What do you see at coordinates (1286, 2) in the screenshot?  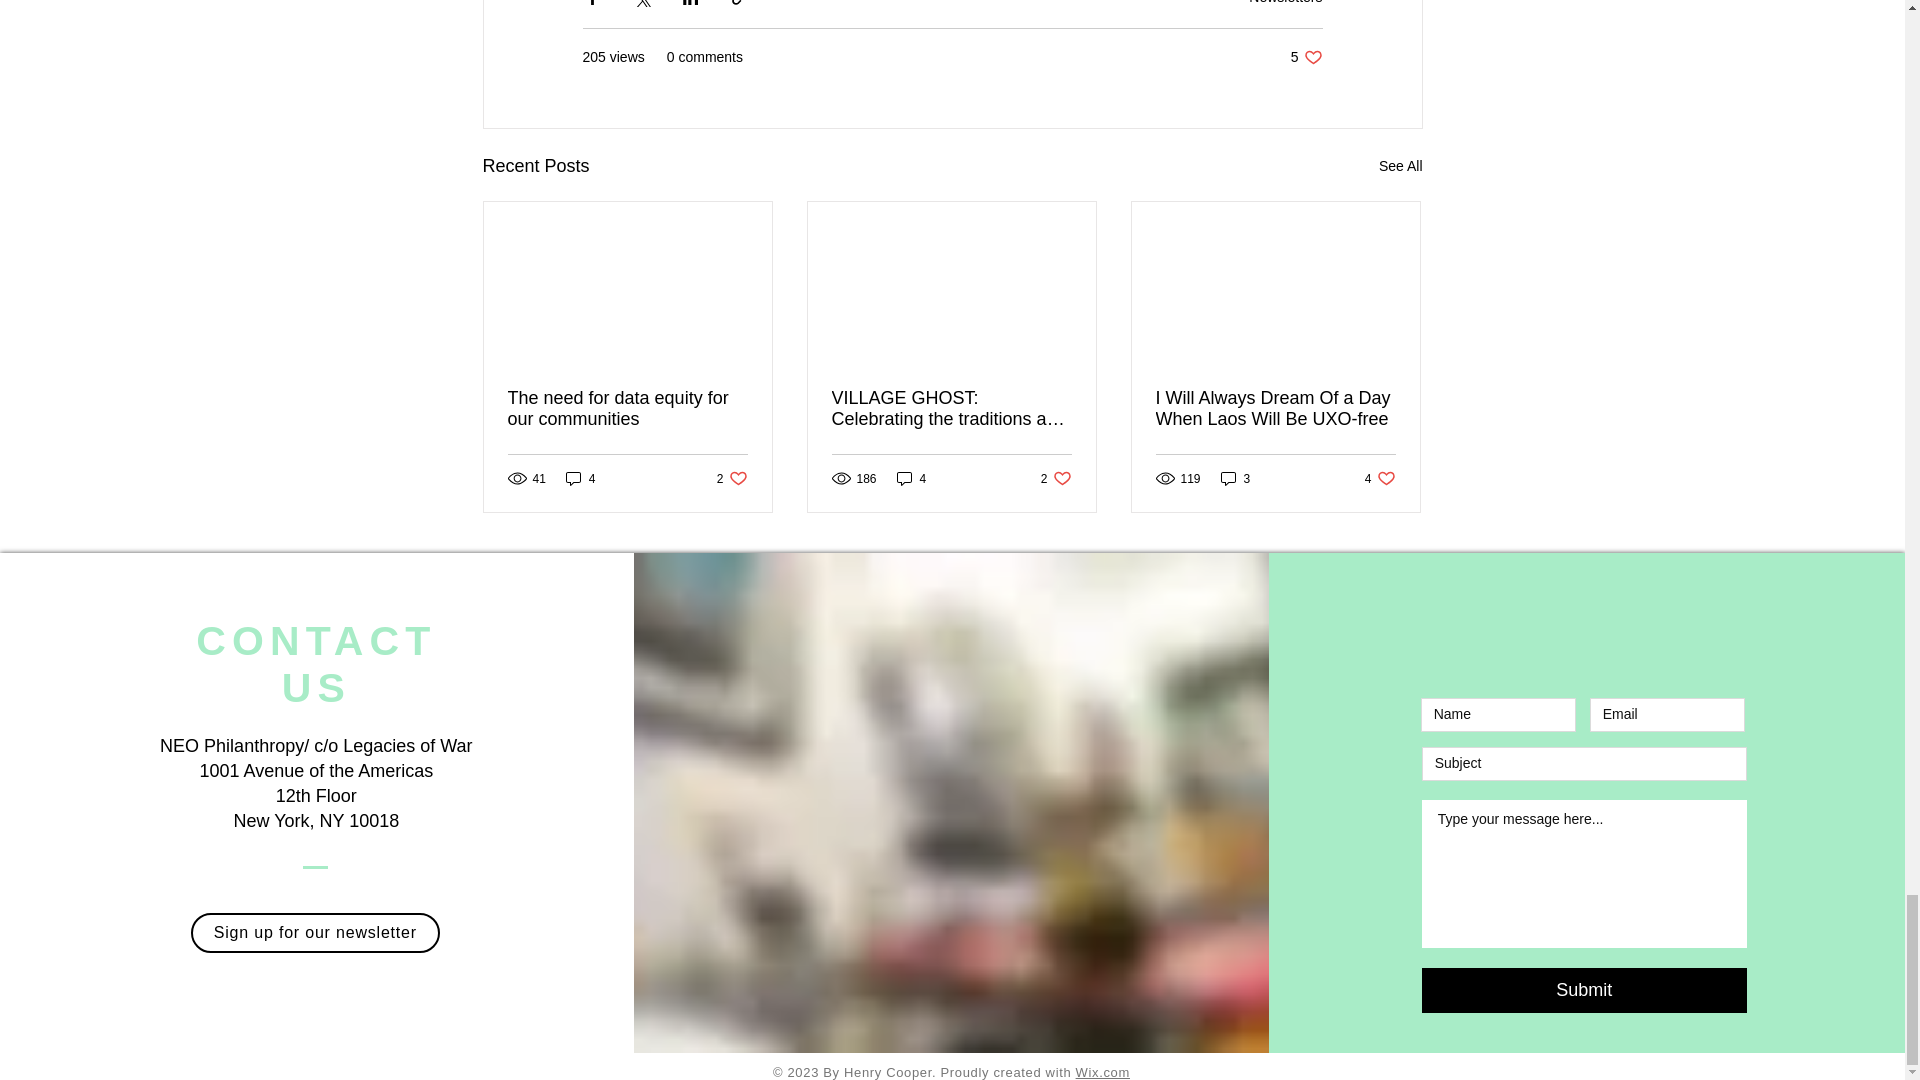 I see `Newsletters` at bounding box center [1286, 2].